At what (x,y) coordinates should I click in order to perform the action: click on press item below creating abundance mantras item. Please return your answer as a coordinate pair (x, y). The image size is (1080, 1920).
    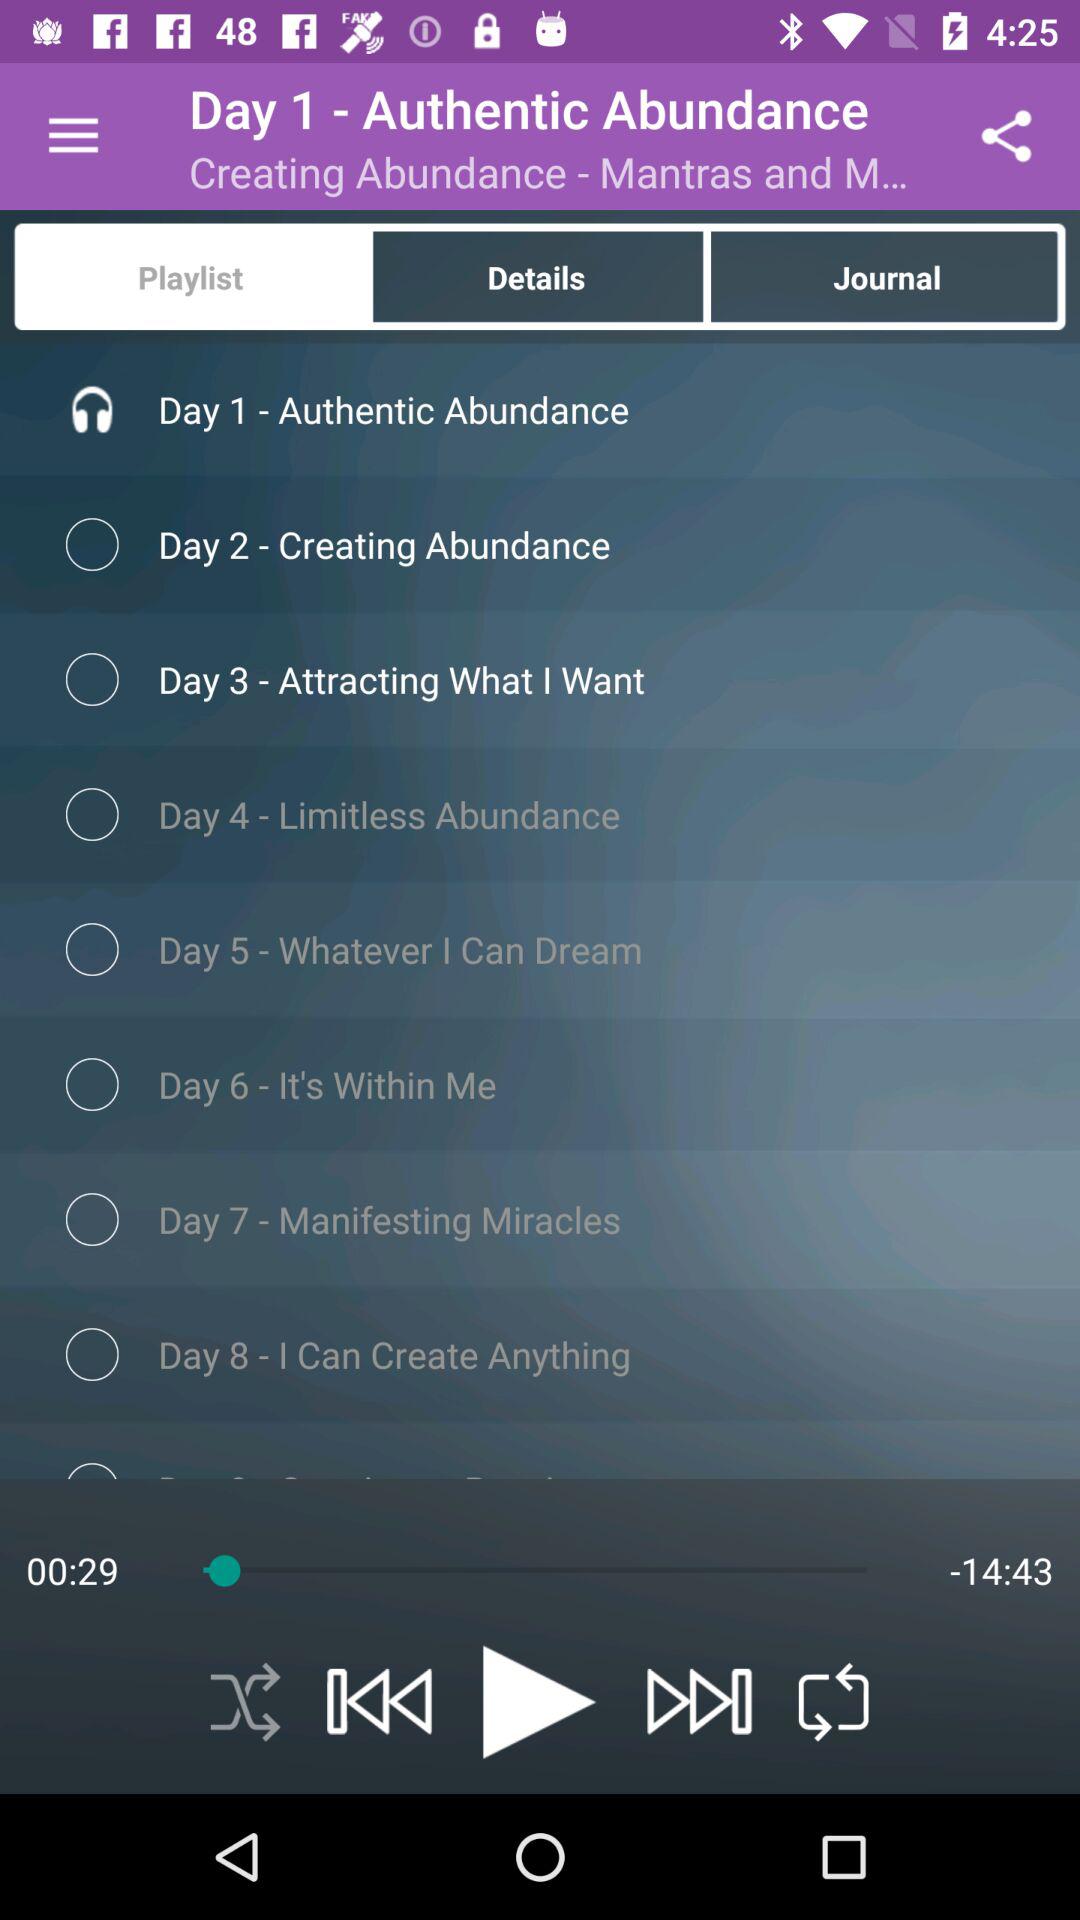
    Looking at the image, I should click on (538, 276).